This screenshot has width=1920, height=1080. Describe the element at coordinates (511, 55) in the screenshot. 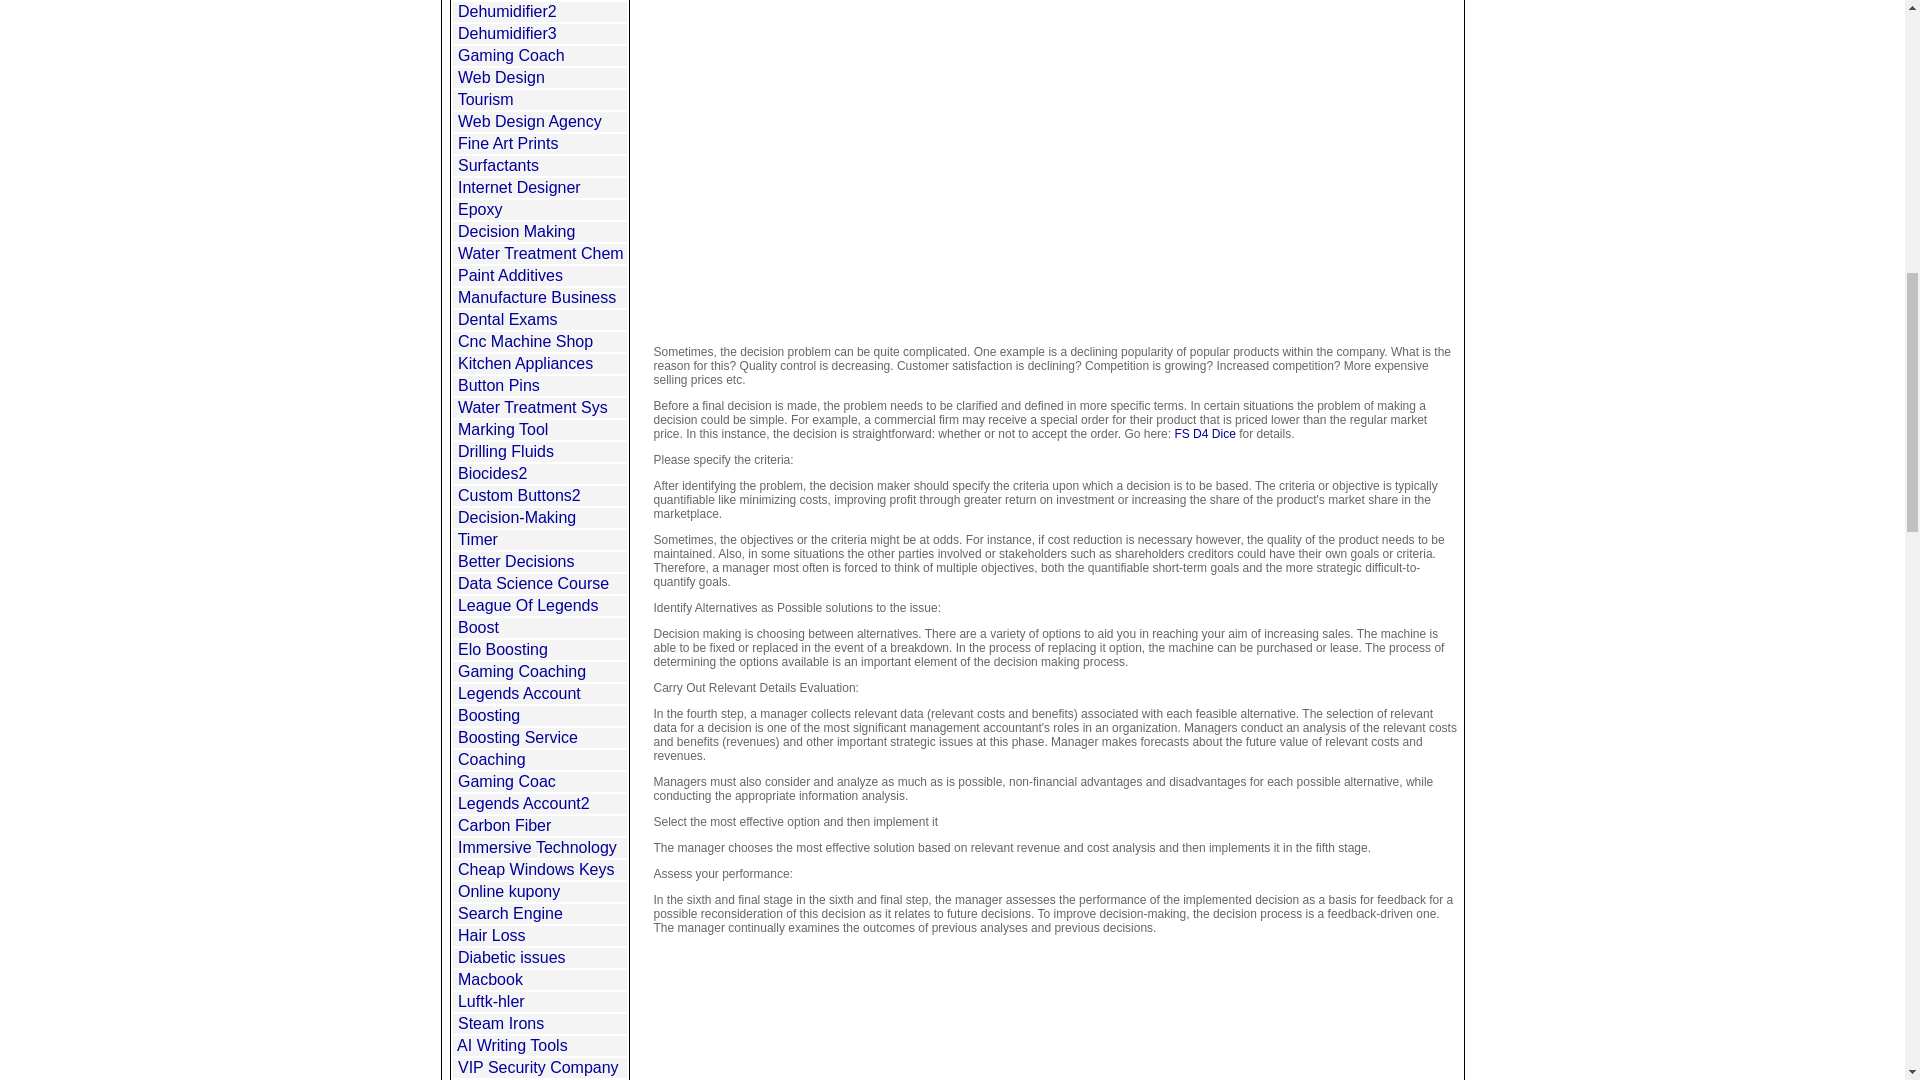

I see `Gaming Coach` at that location.